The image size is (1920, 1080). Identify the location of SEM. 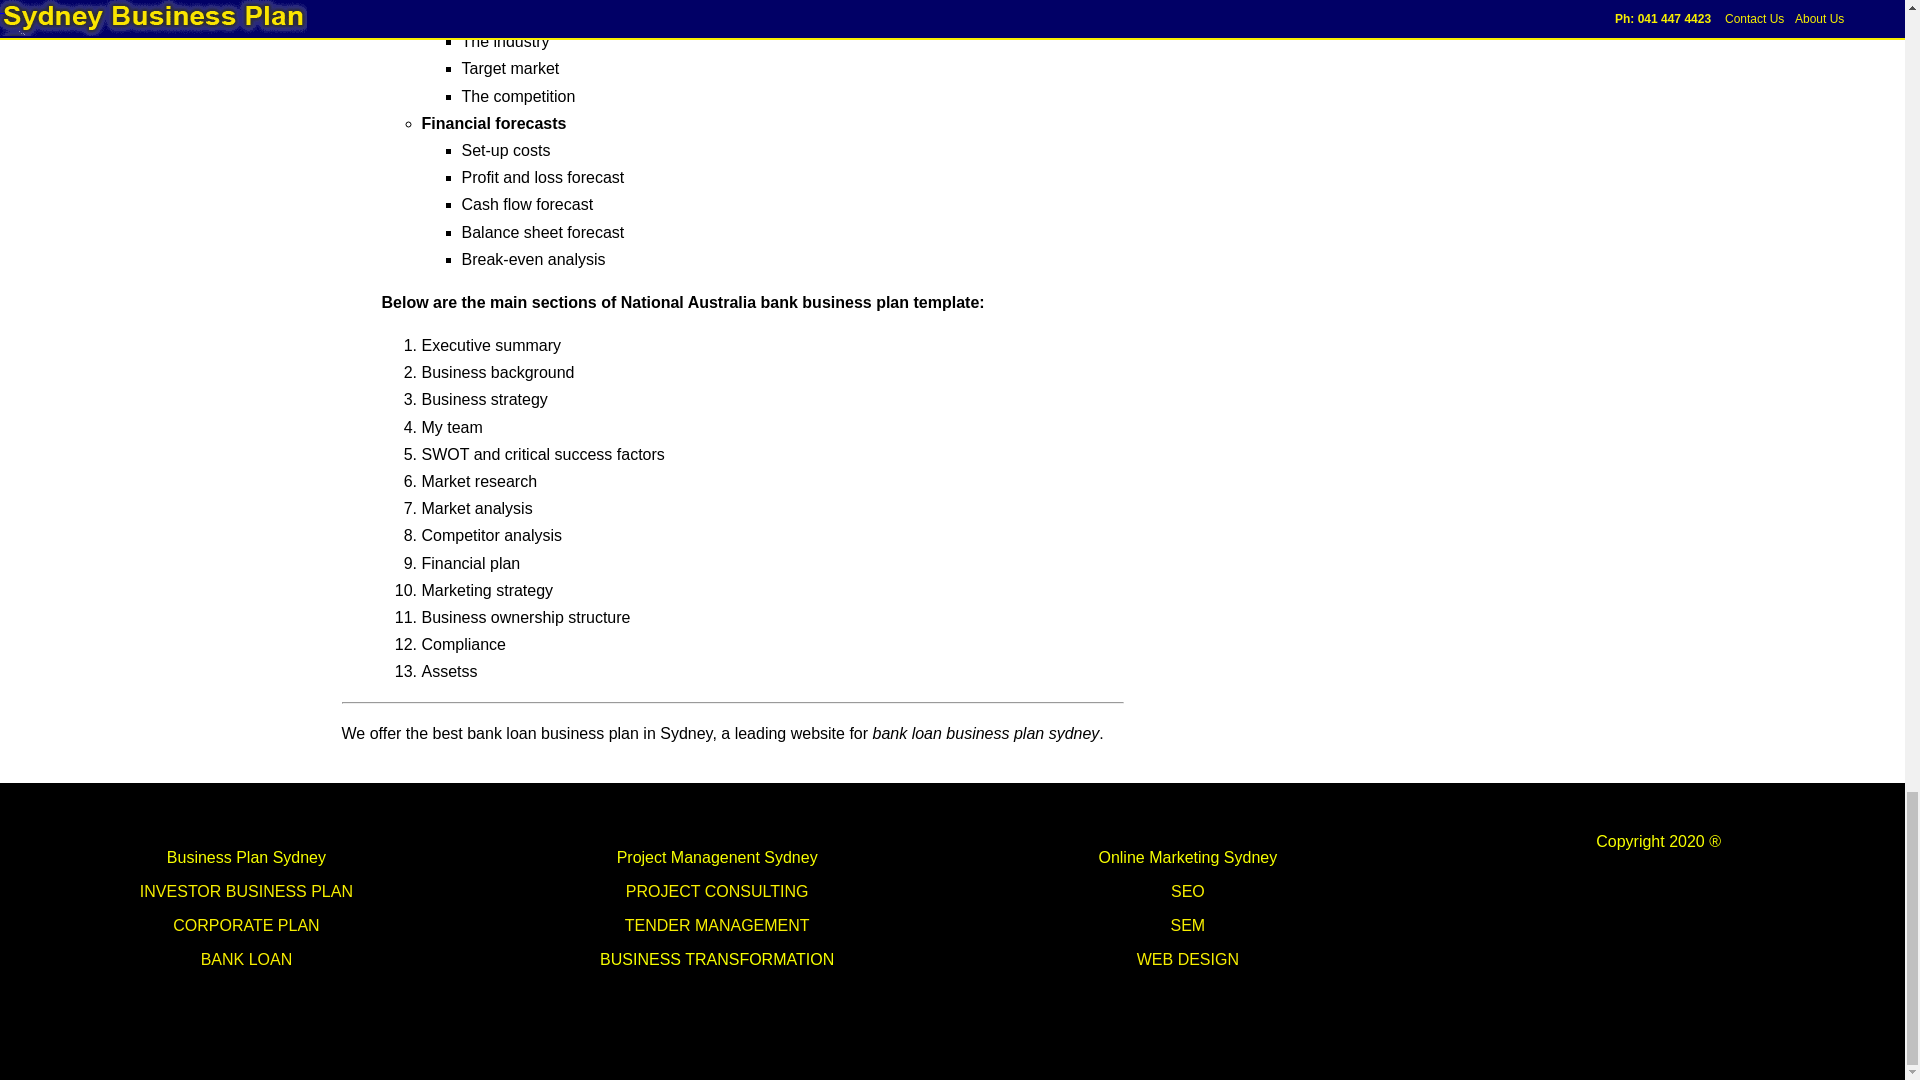
(1188, 925).